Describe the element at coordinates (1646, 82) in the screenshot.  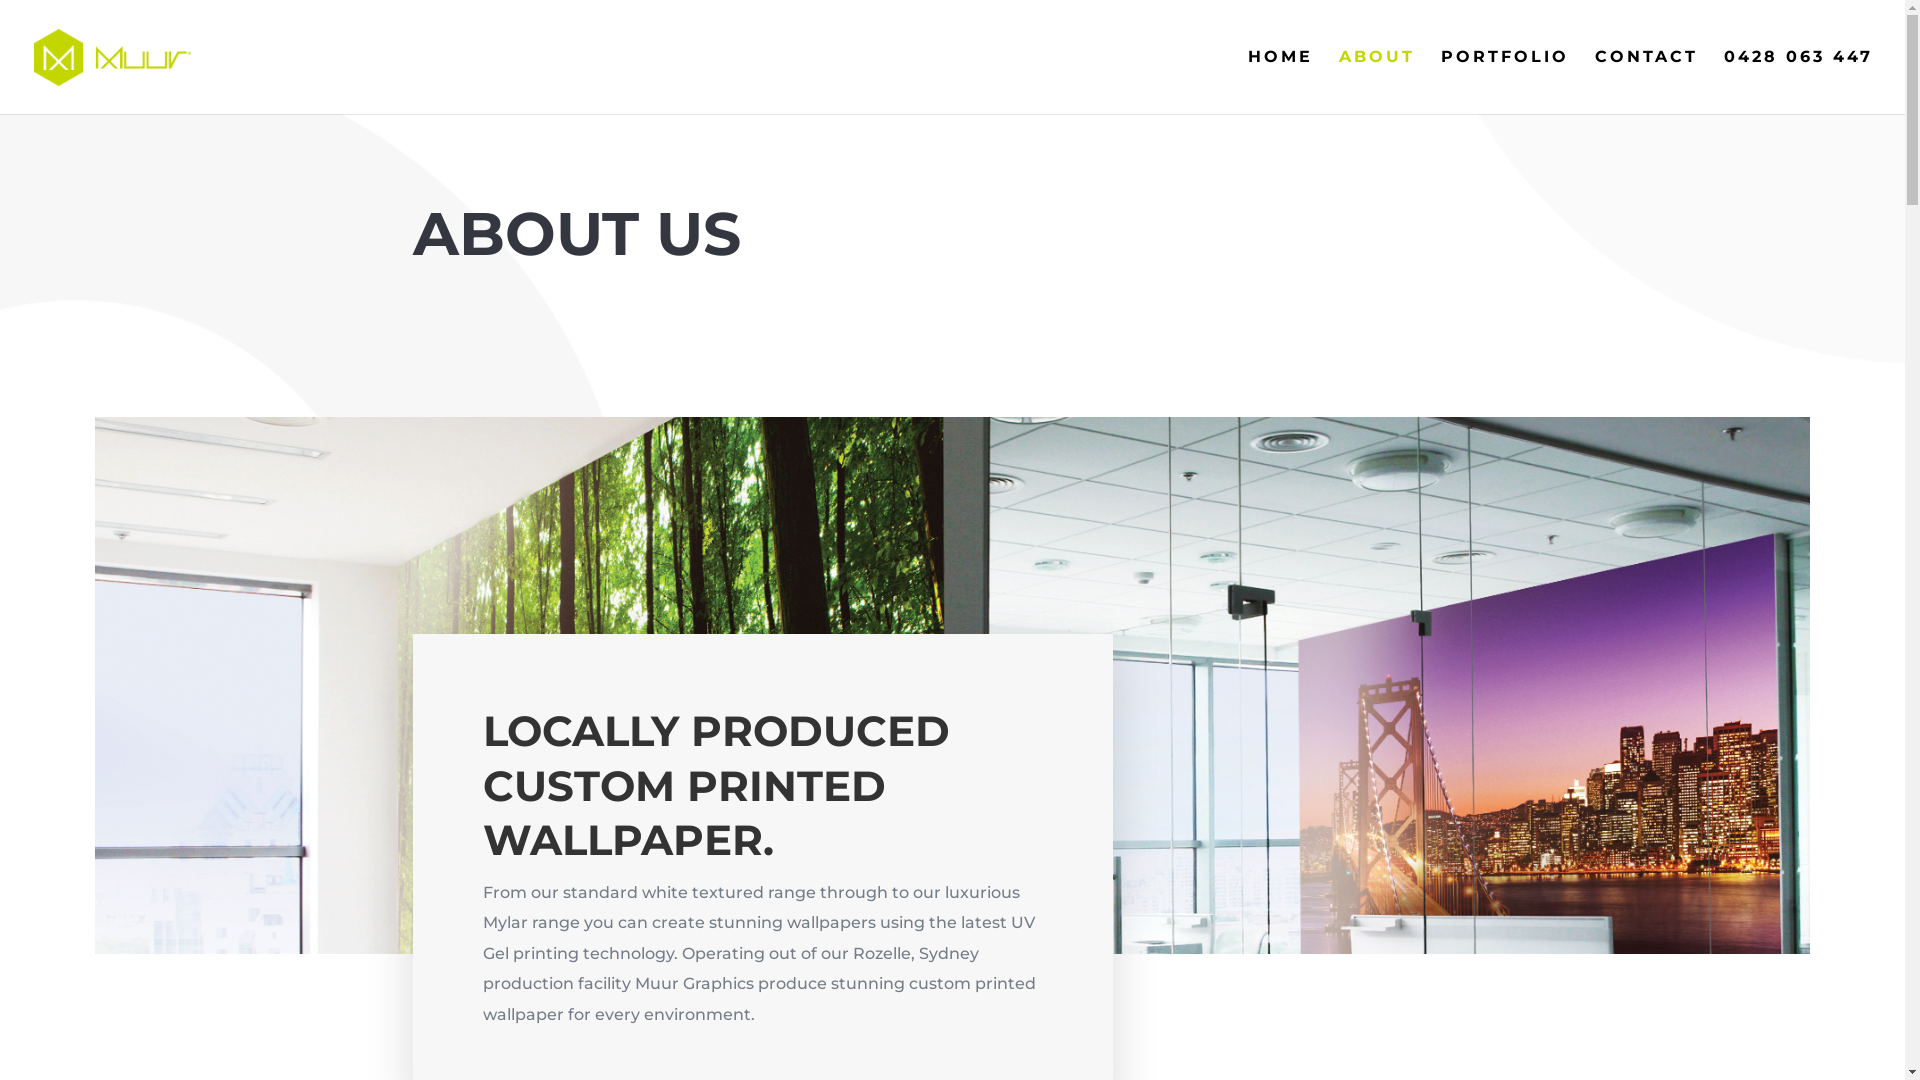
I see `CONTACT` at that location.